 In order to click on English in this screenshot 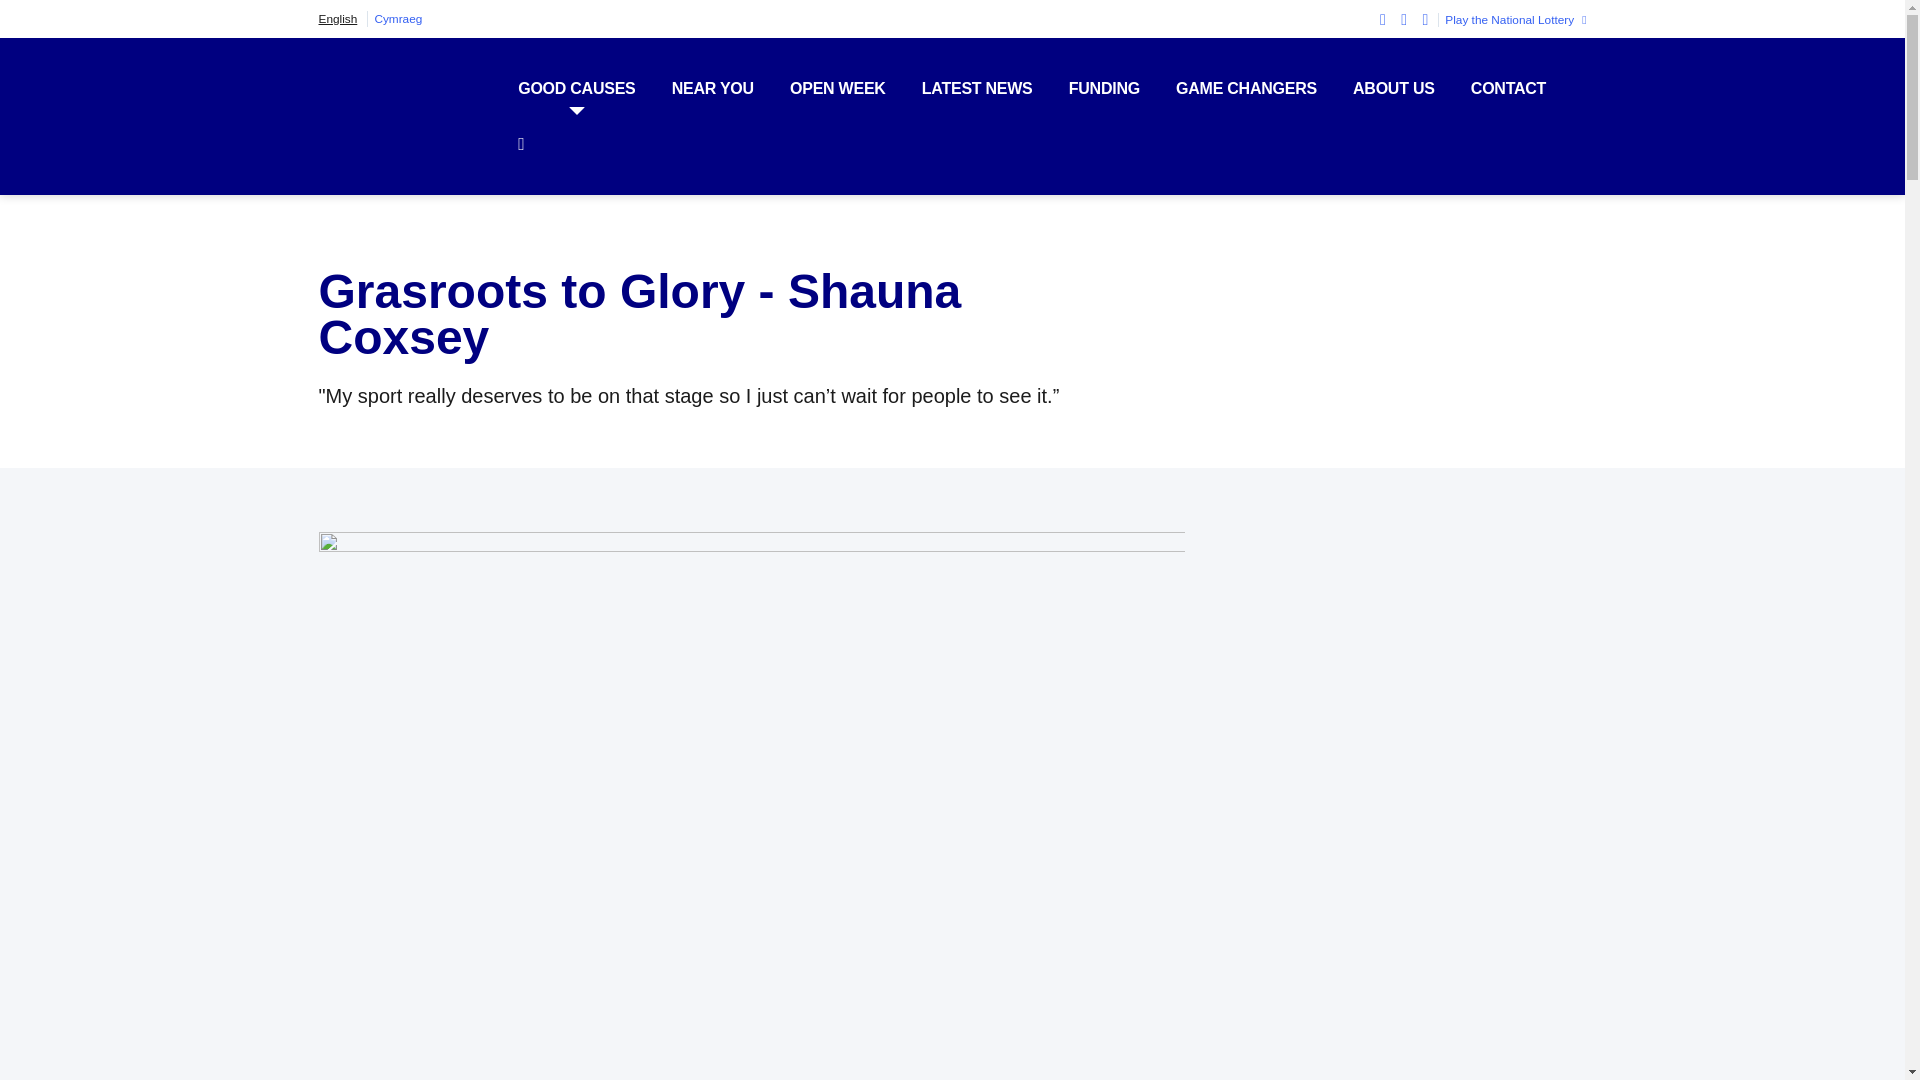, I will do `click(338, 19)`.